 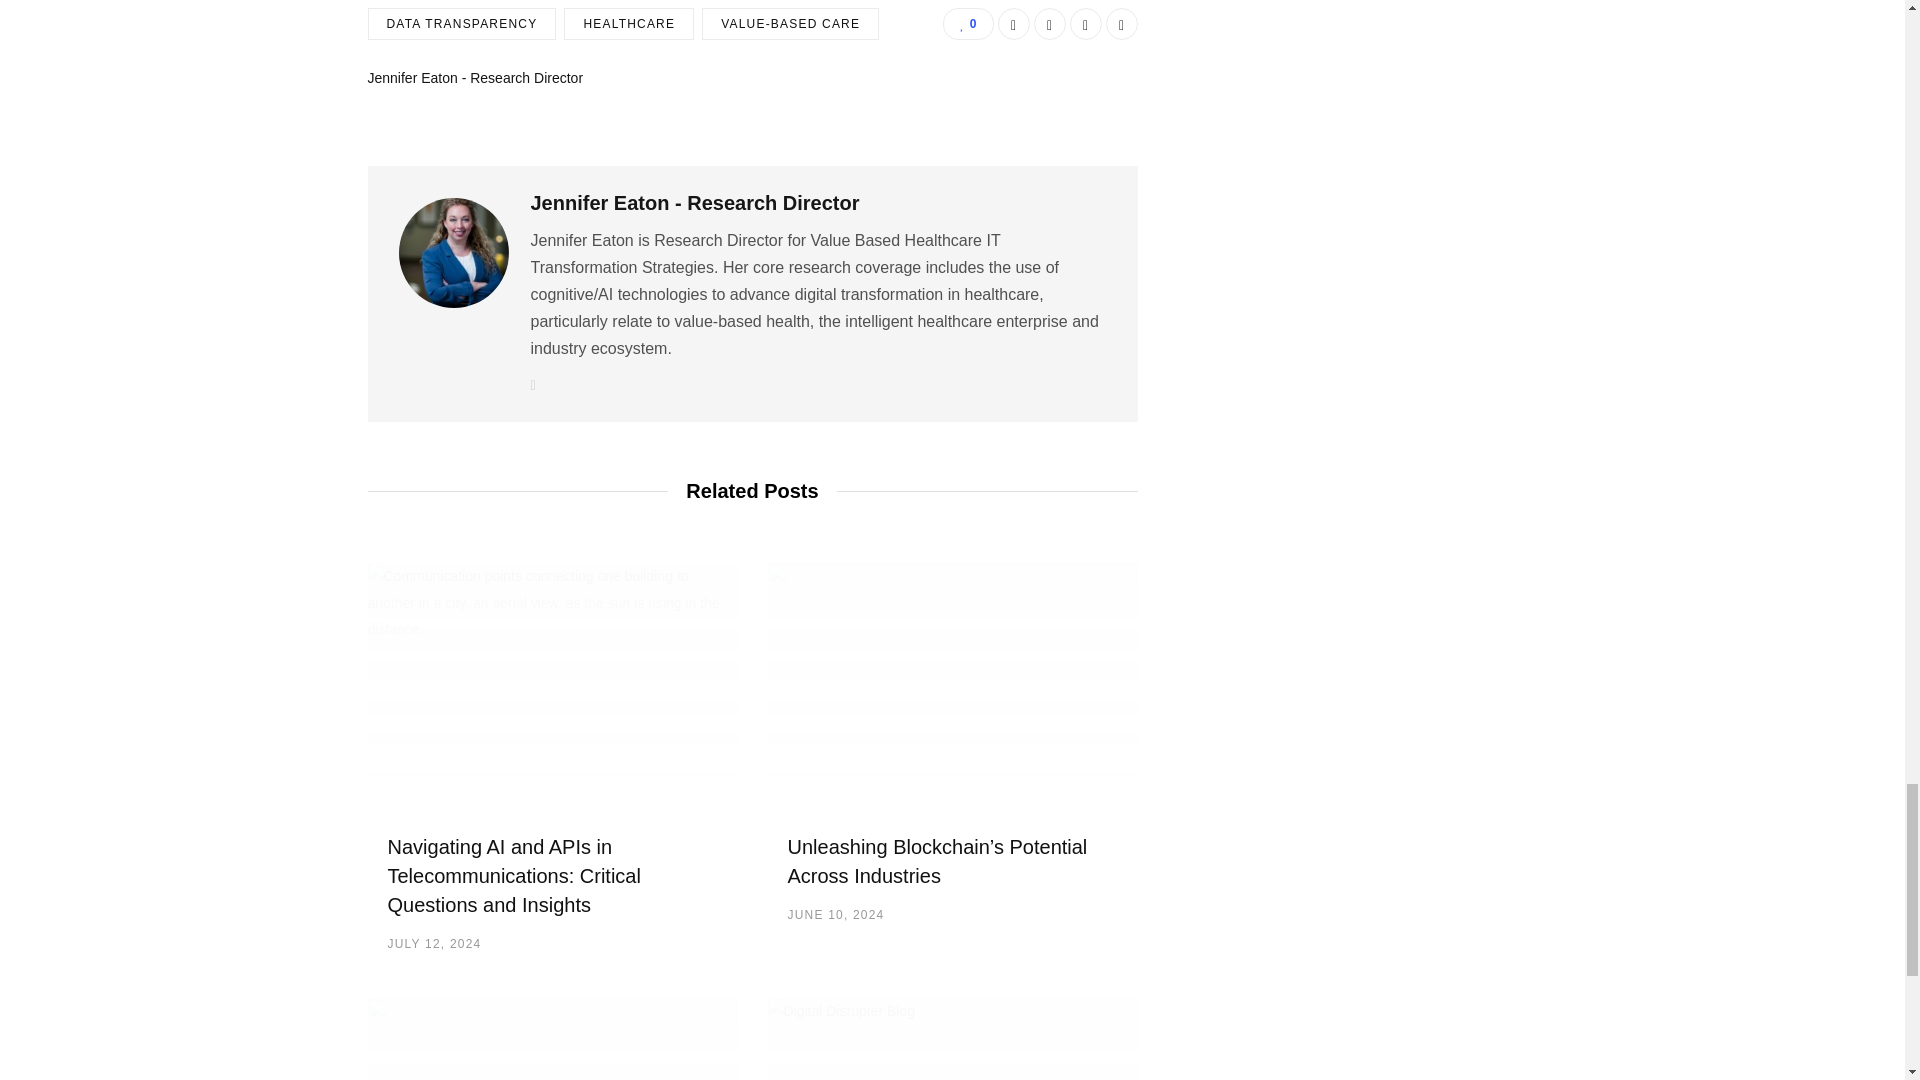 I want to click on HEALTHCARE, so click(x=628, y=23).